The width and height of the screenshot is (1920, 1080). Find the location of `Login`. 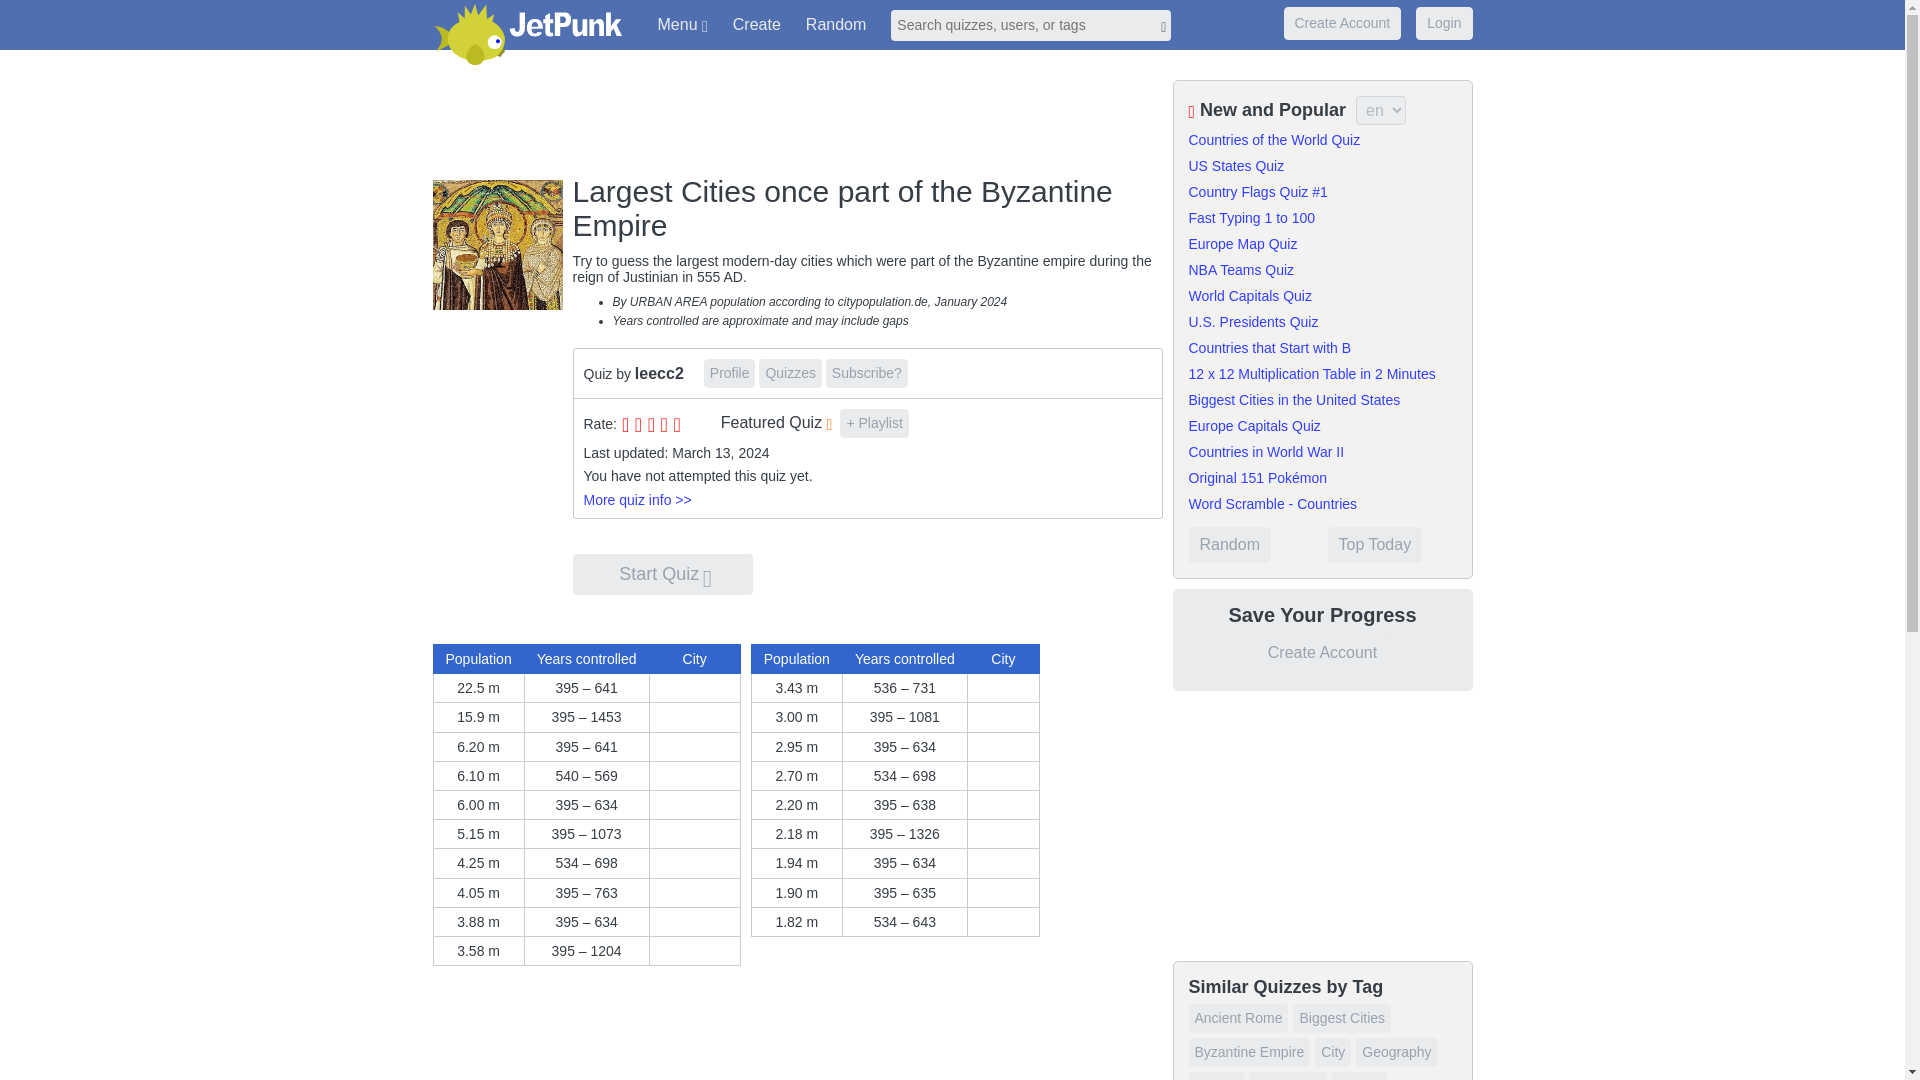

Login is located at coordinates (1444, 22).